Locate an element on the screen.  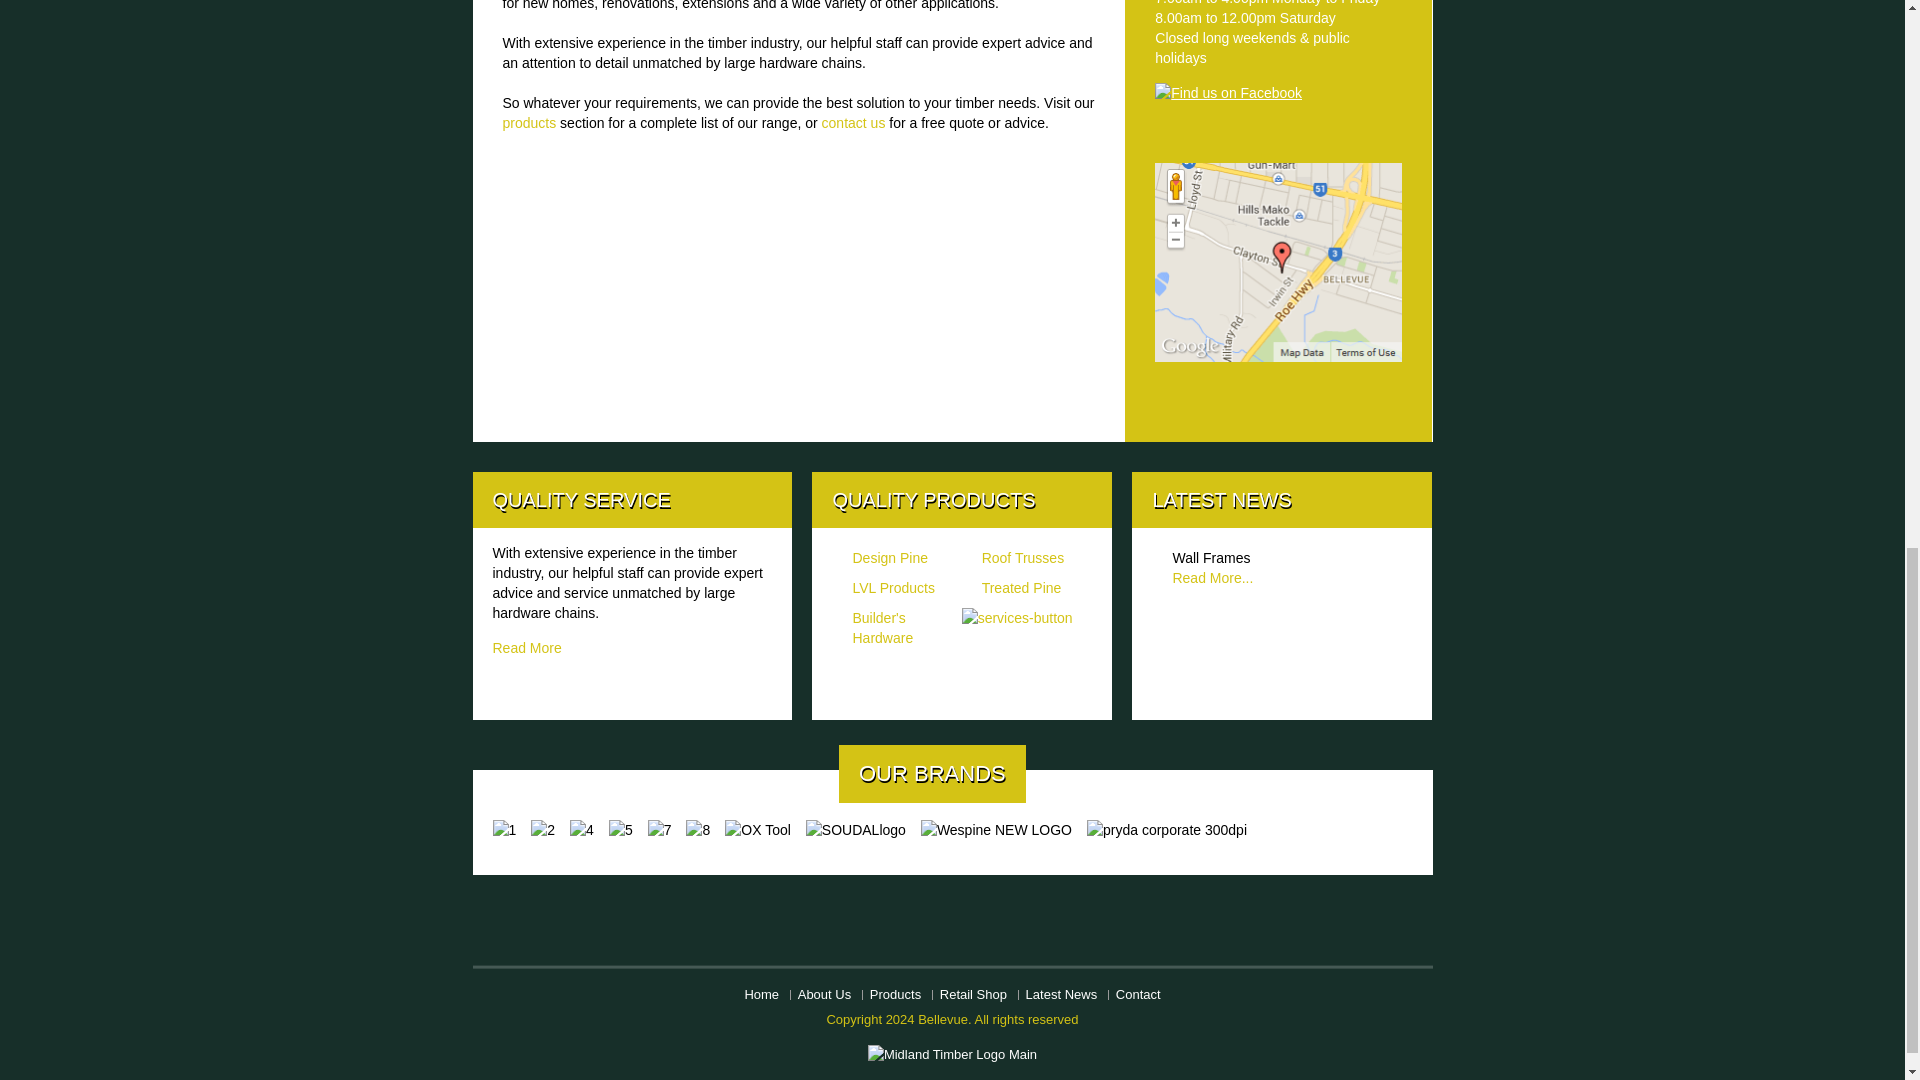
Retail Shop is located at coordinates (973, 994).